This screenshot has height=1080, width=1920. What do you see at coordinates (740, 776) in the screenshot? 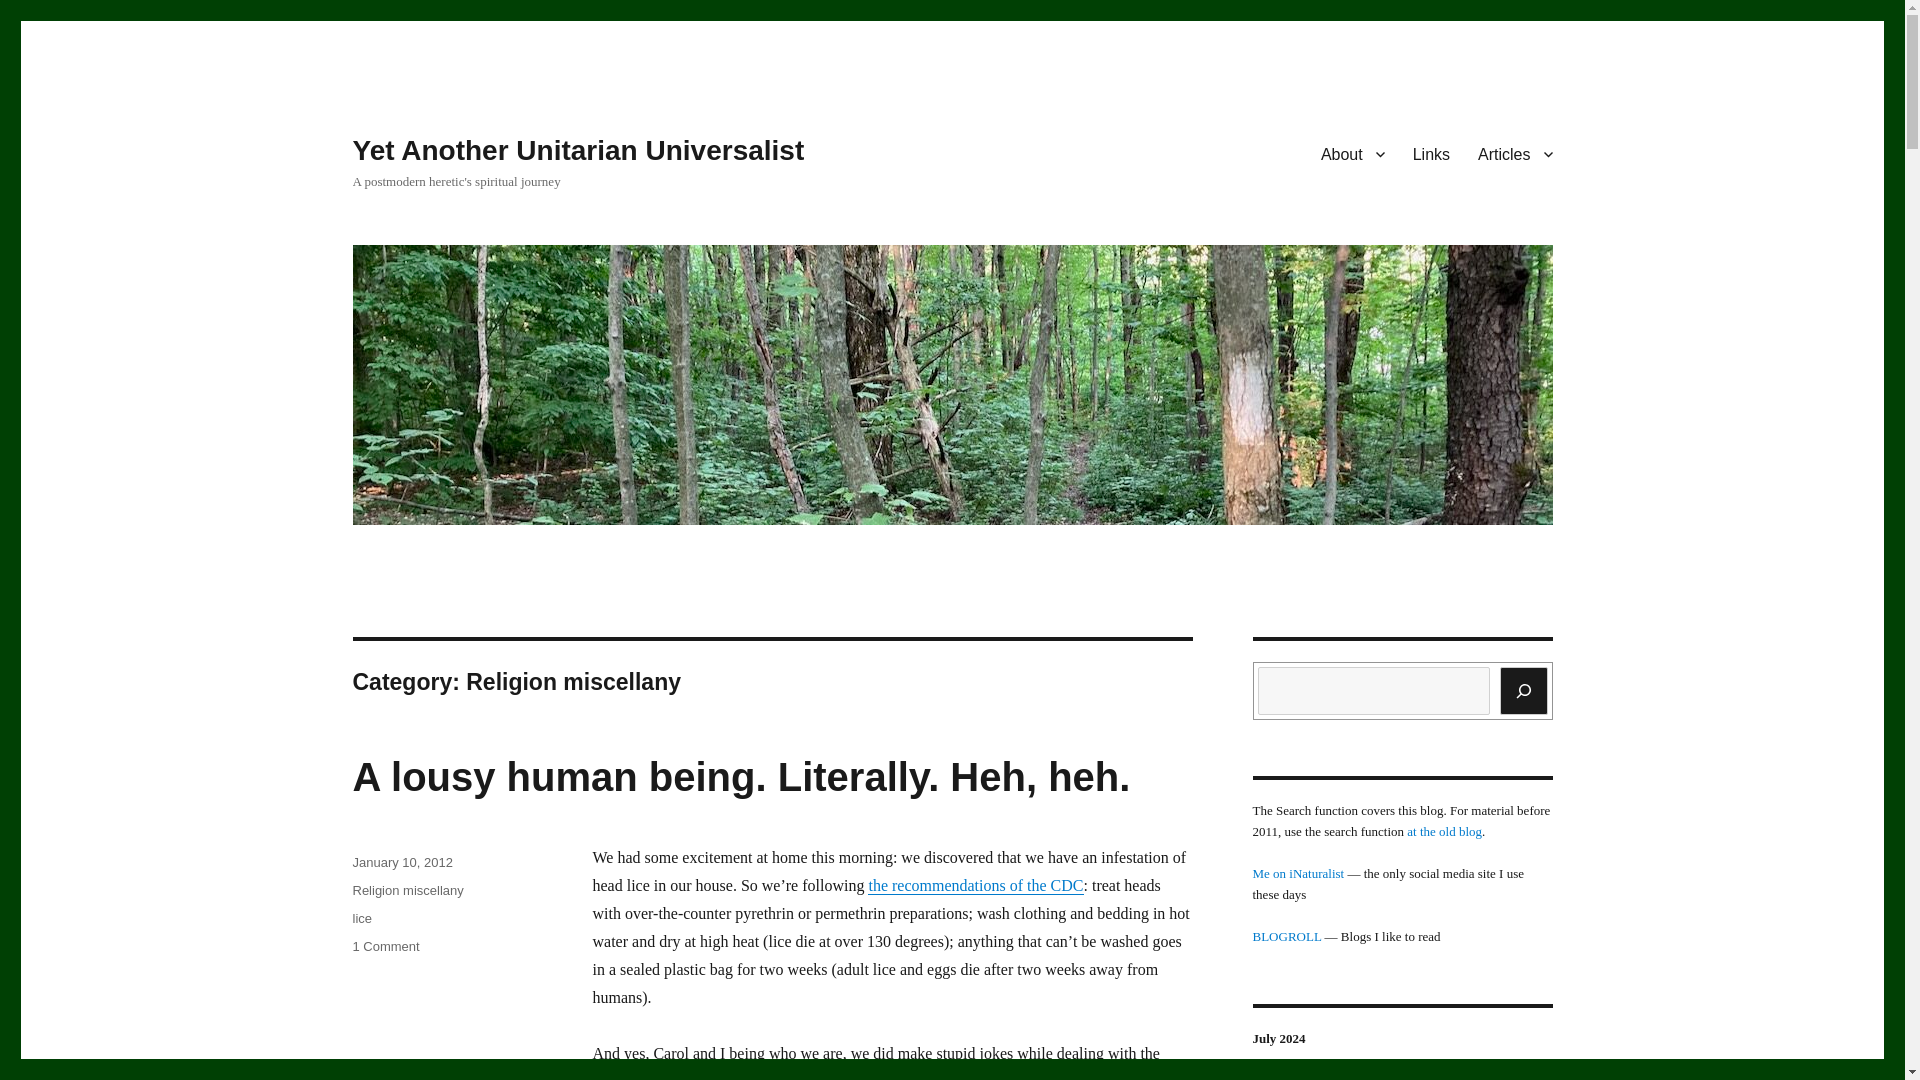
I see `A lousy human being. Literally. Heh, heh.` at bounding box center [740, 776].